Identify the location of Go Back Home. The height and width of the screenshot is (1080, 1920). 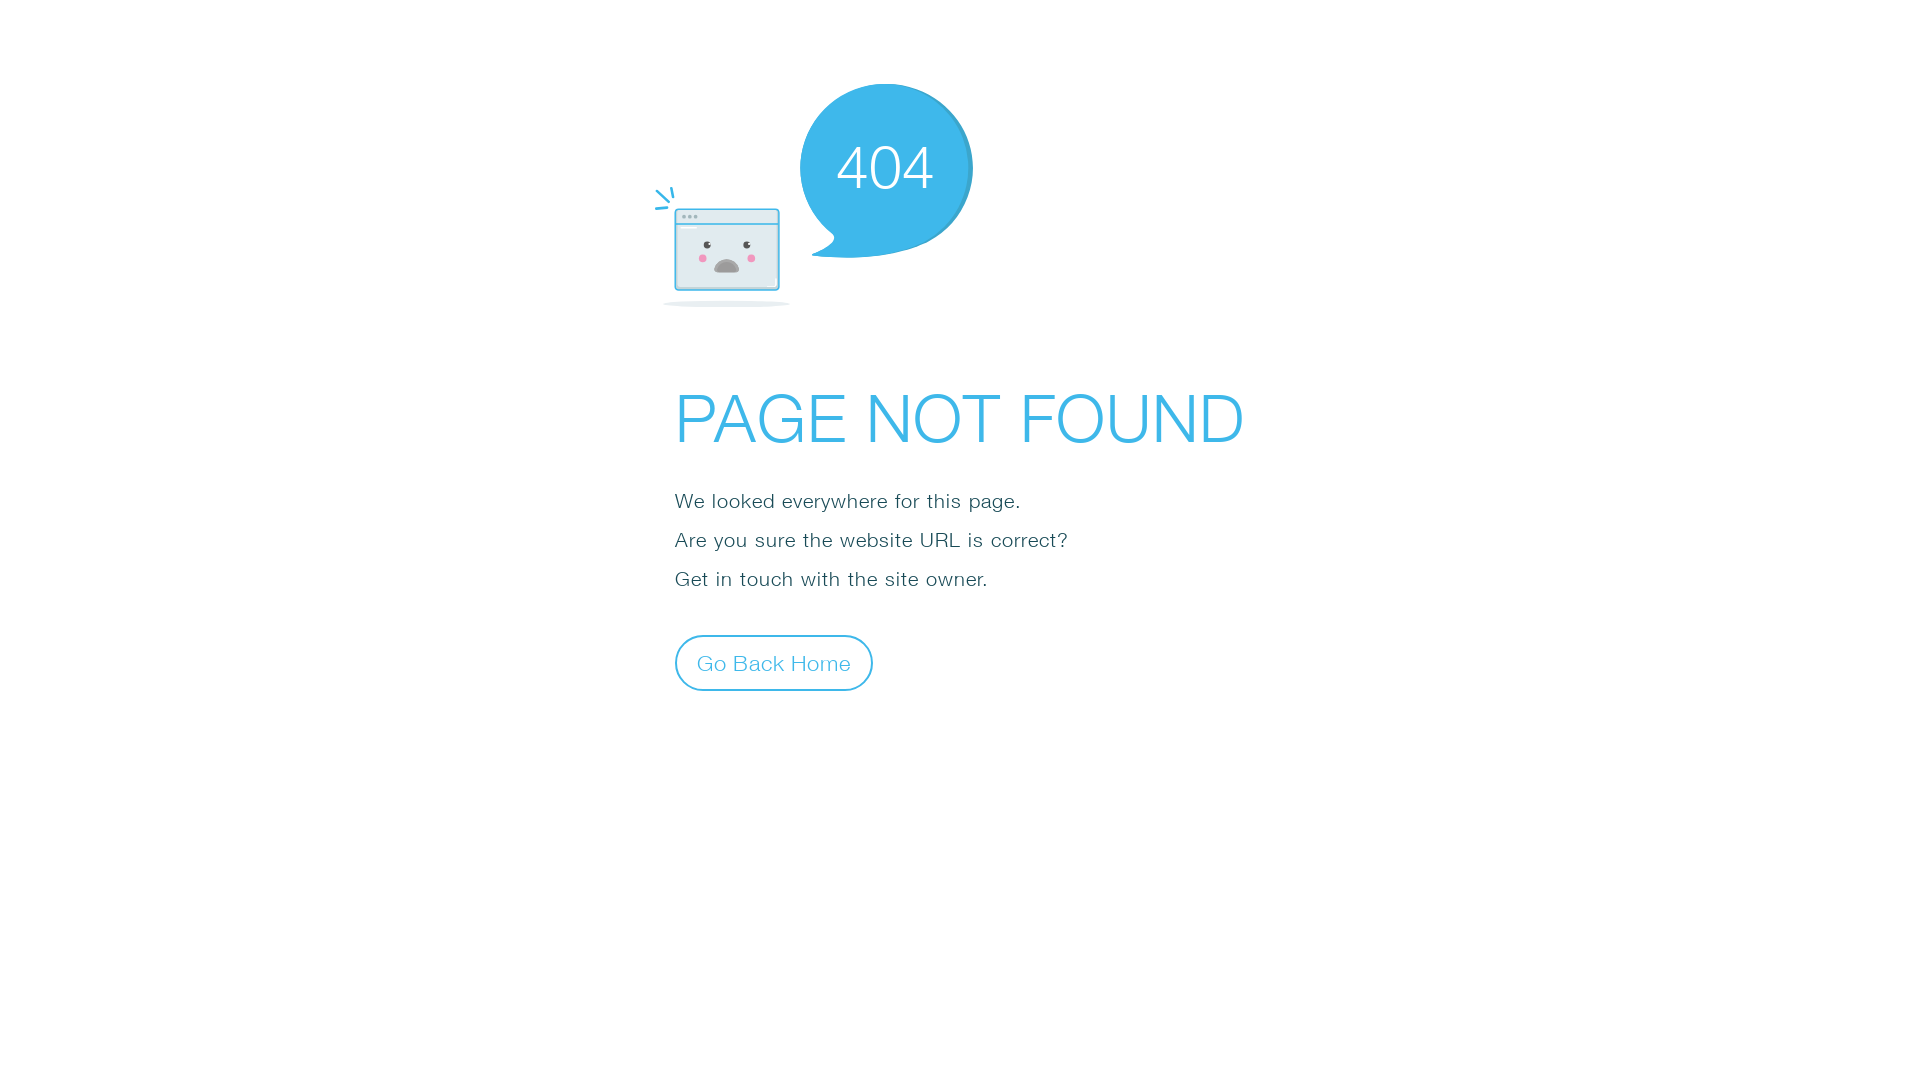
(774, 662).